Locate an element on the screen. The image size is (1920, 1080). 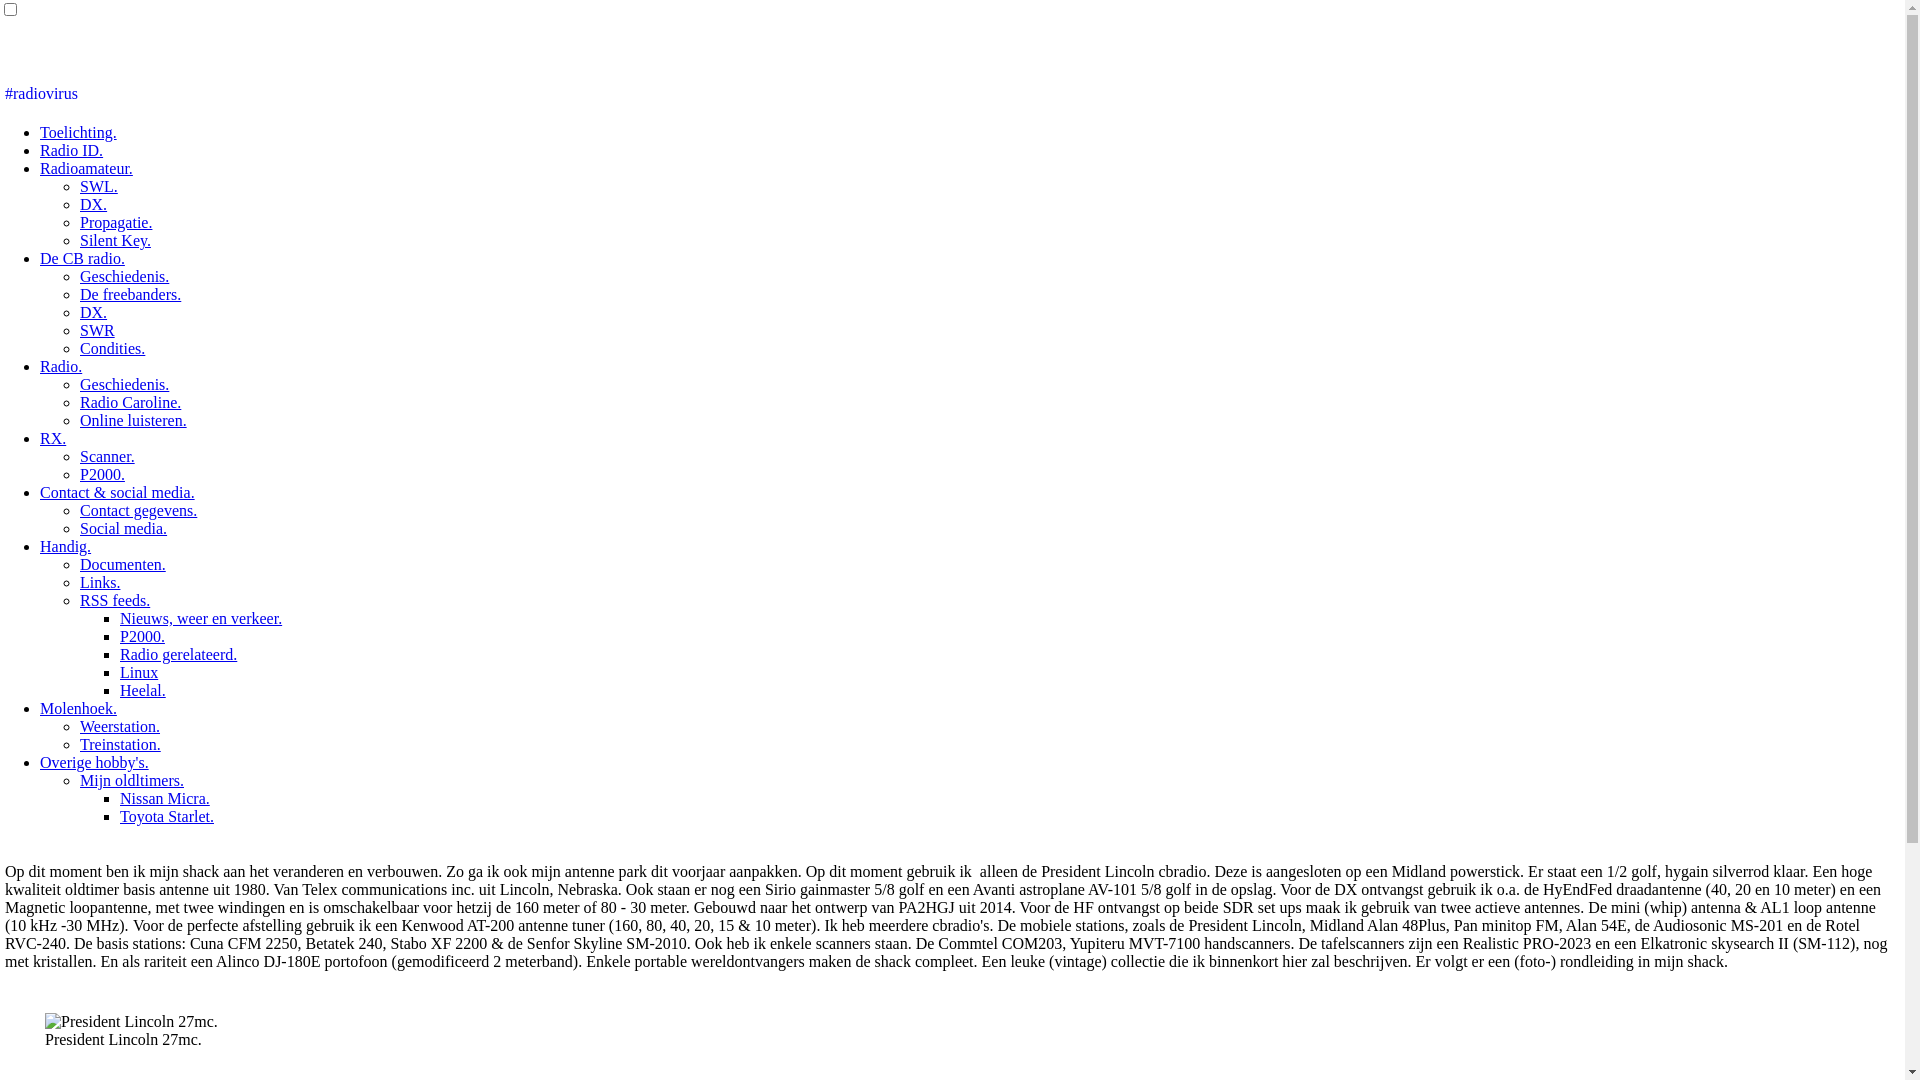
Nieuws, weer en verkeer. is located at coordinates (201, 618).